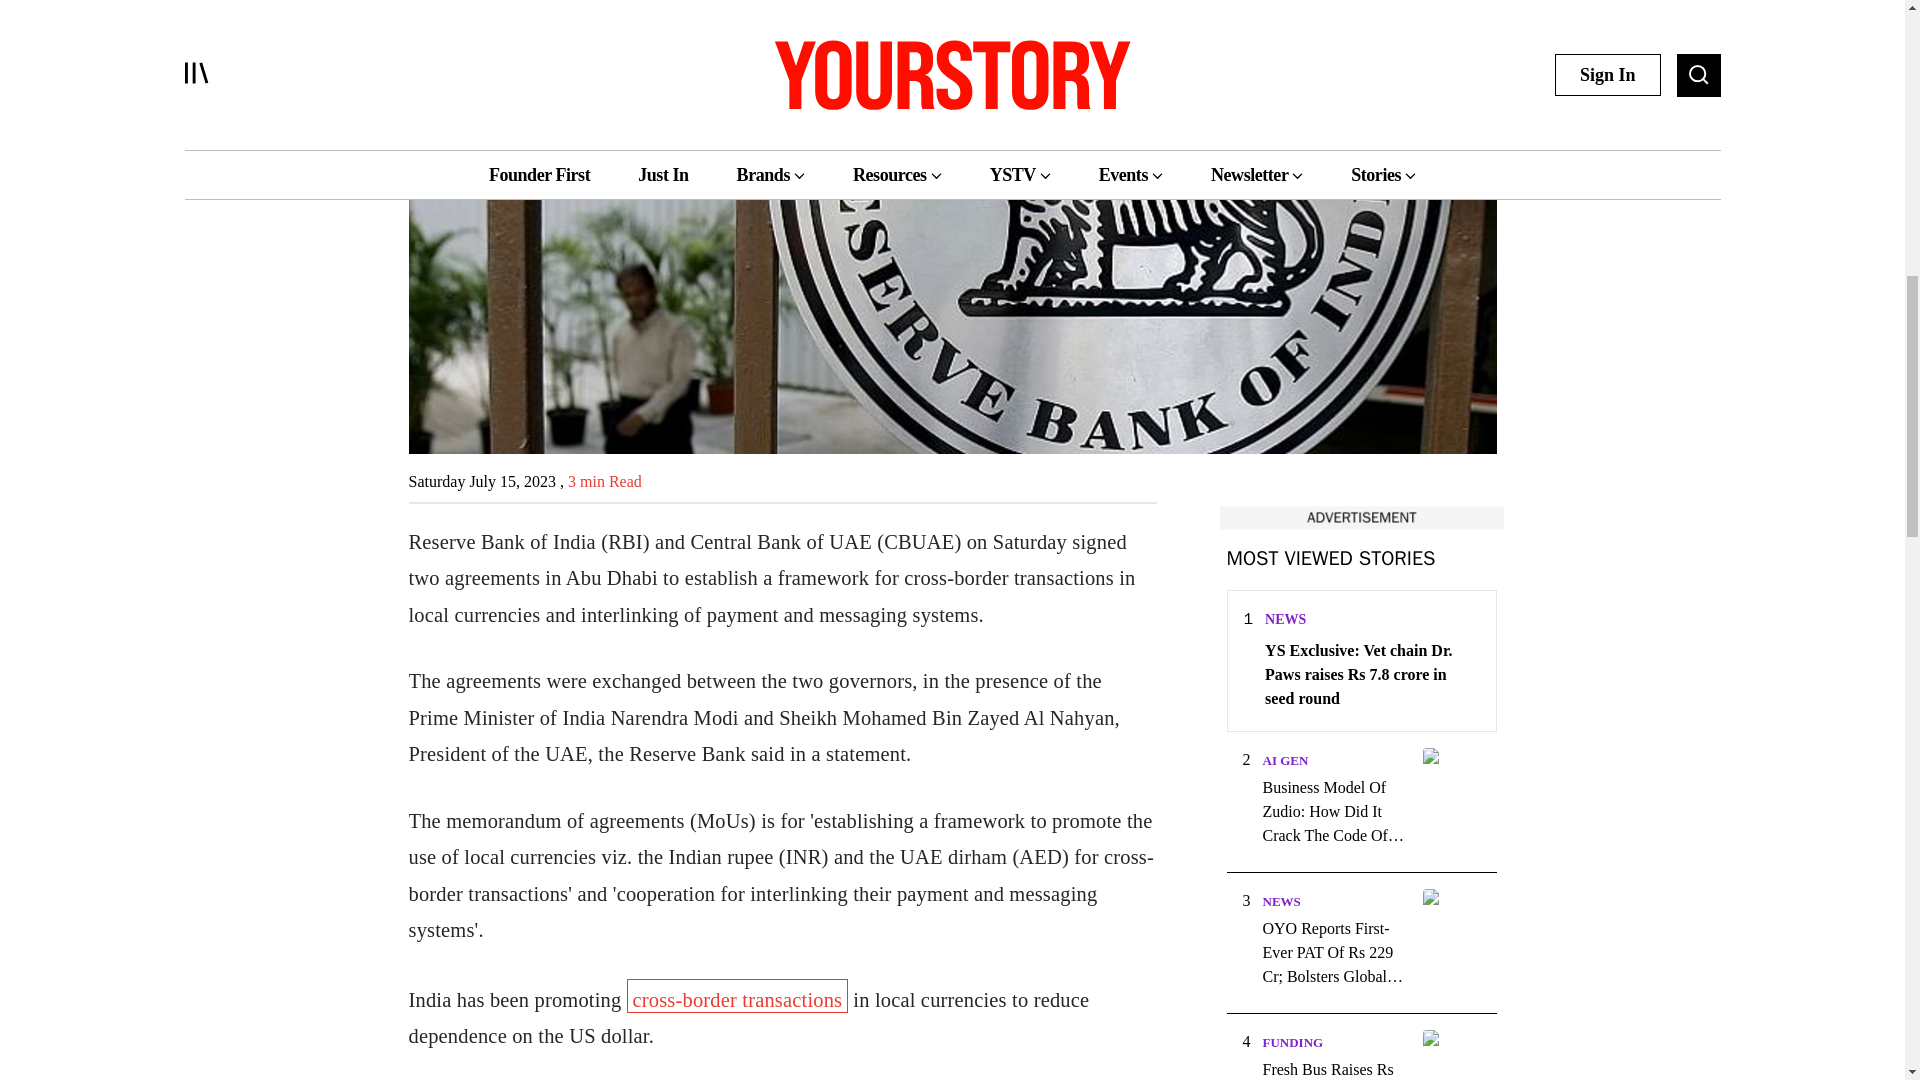 The height and width of the screenshot is (1080, 1920). Describe the element at coordinates (1360, 517) in the screenshot. I see `Advertise with us` at that location.